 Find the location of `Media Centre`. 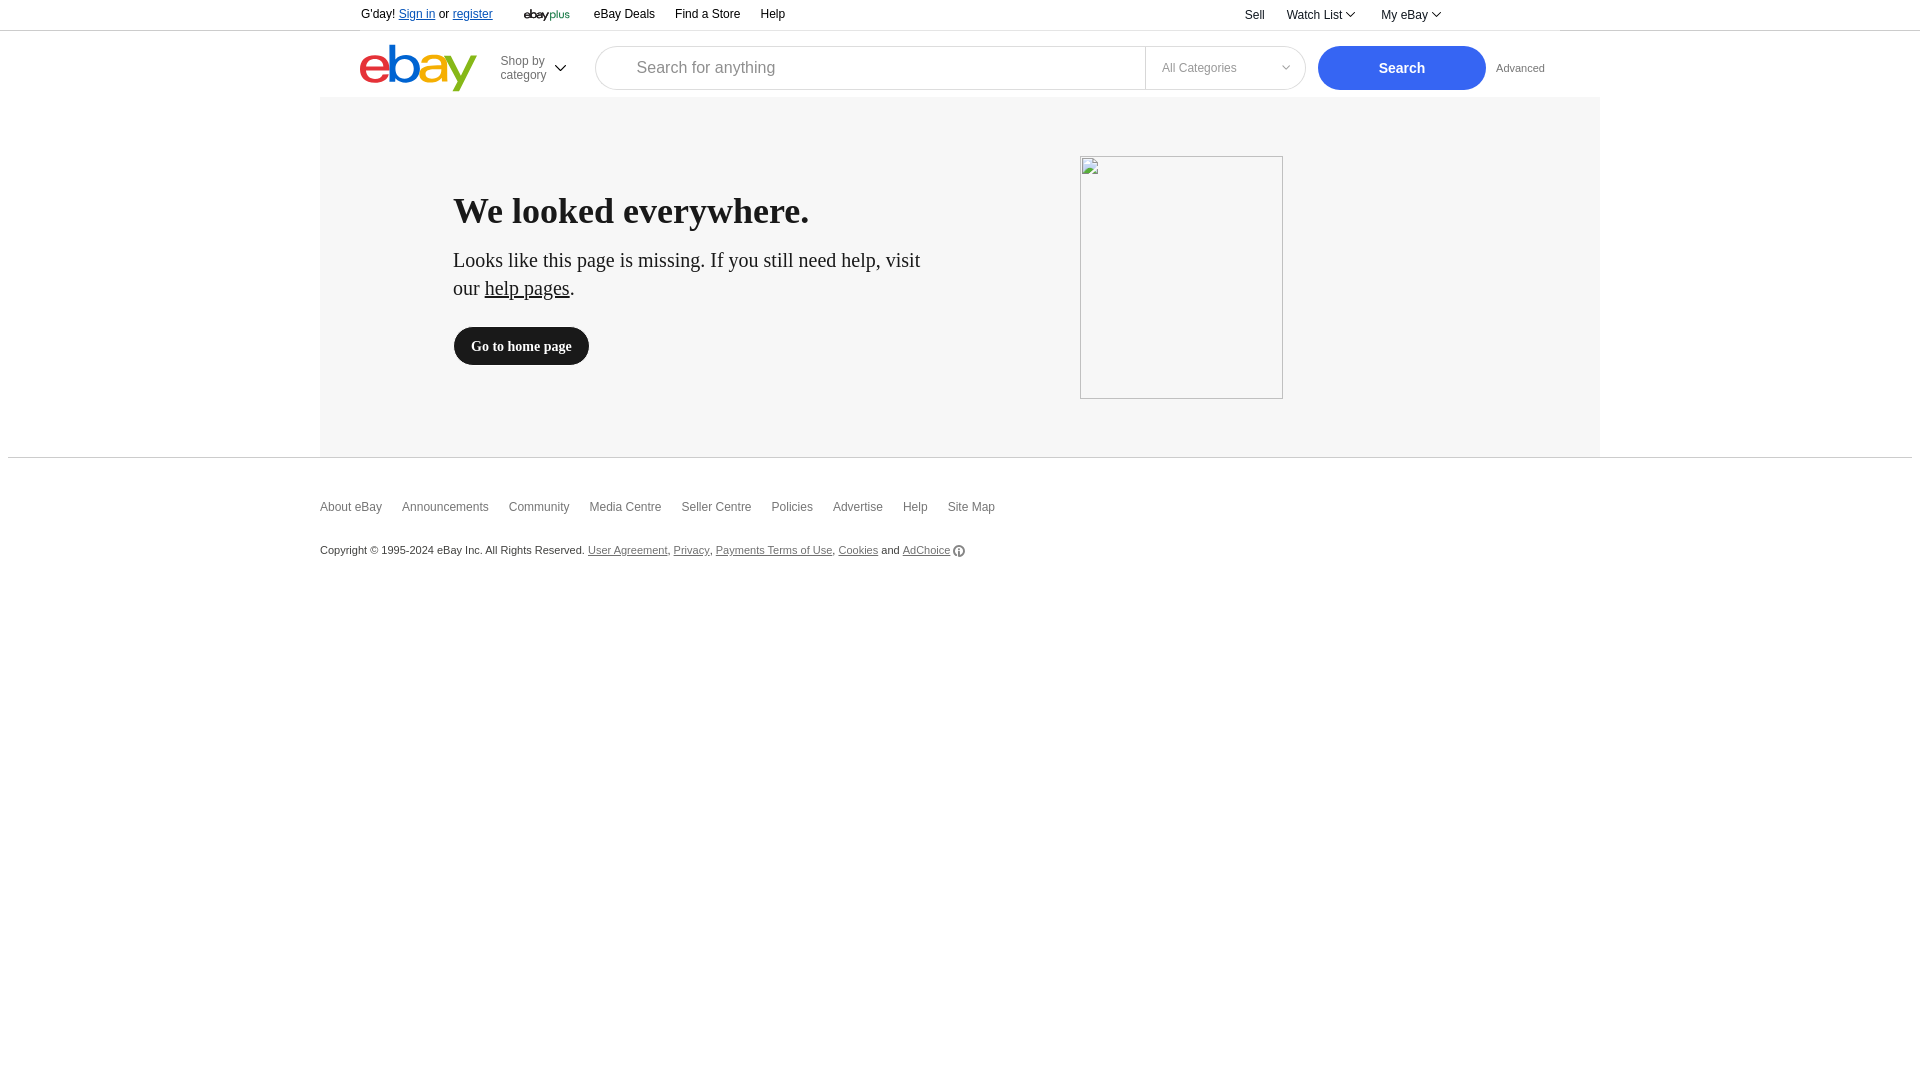

Media Centre is located at coordinates (635, 512).